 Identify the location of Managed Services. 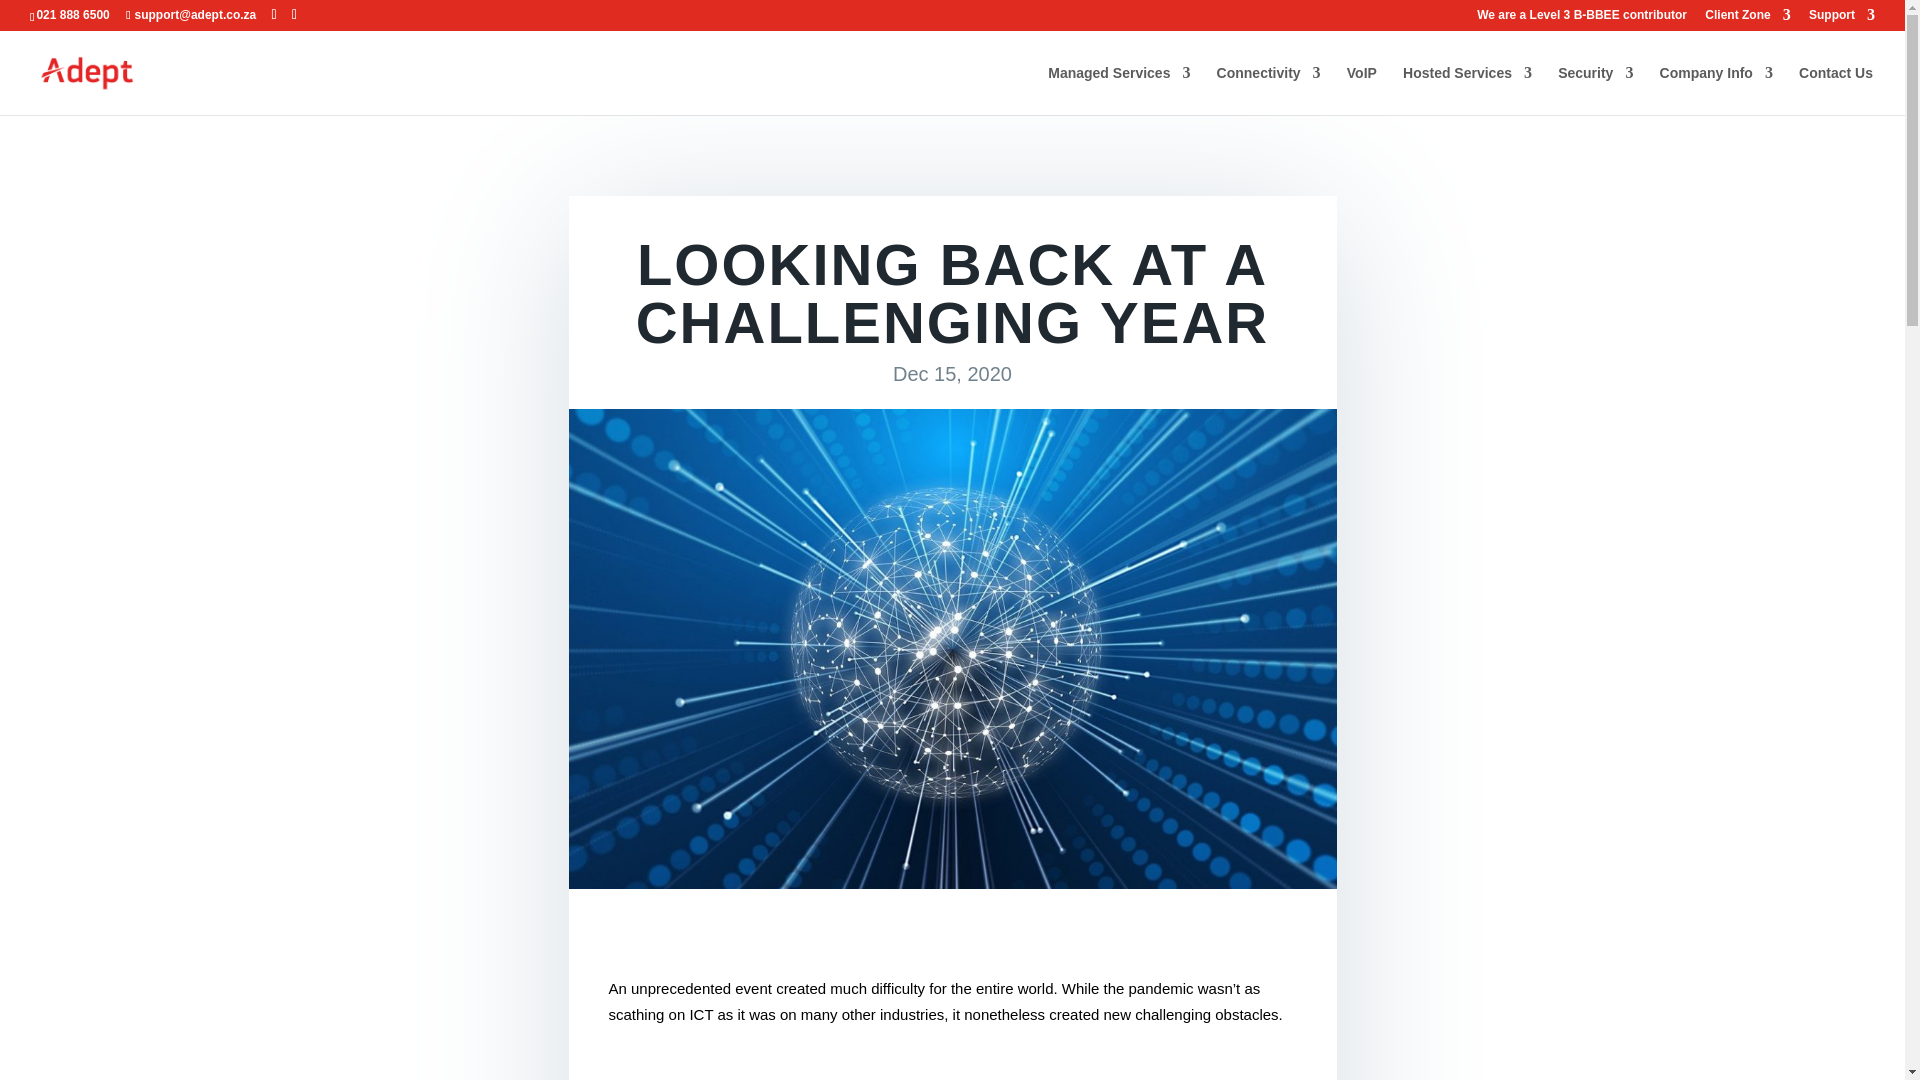
(1119, 90).